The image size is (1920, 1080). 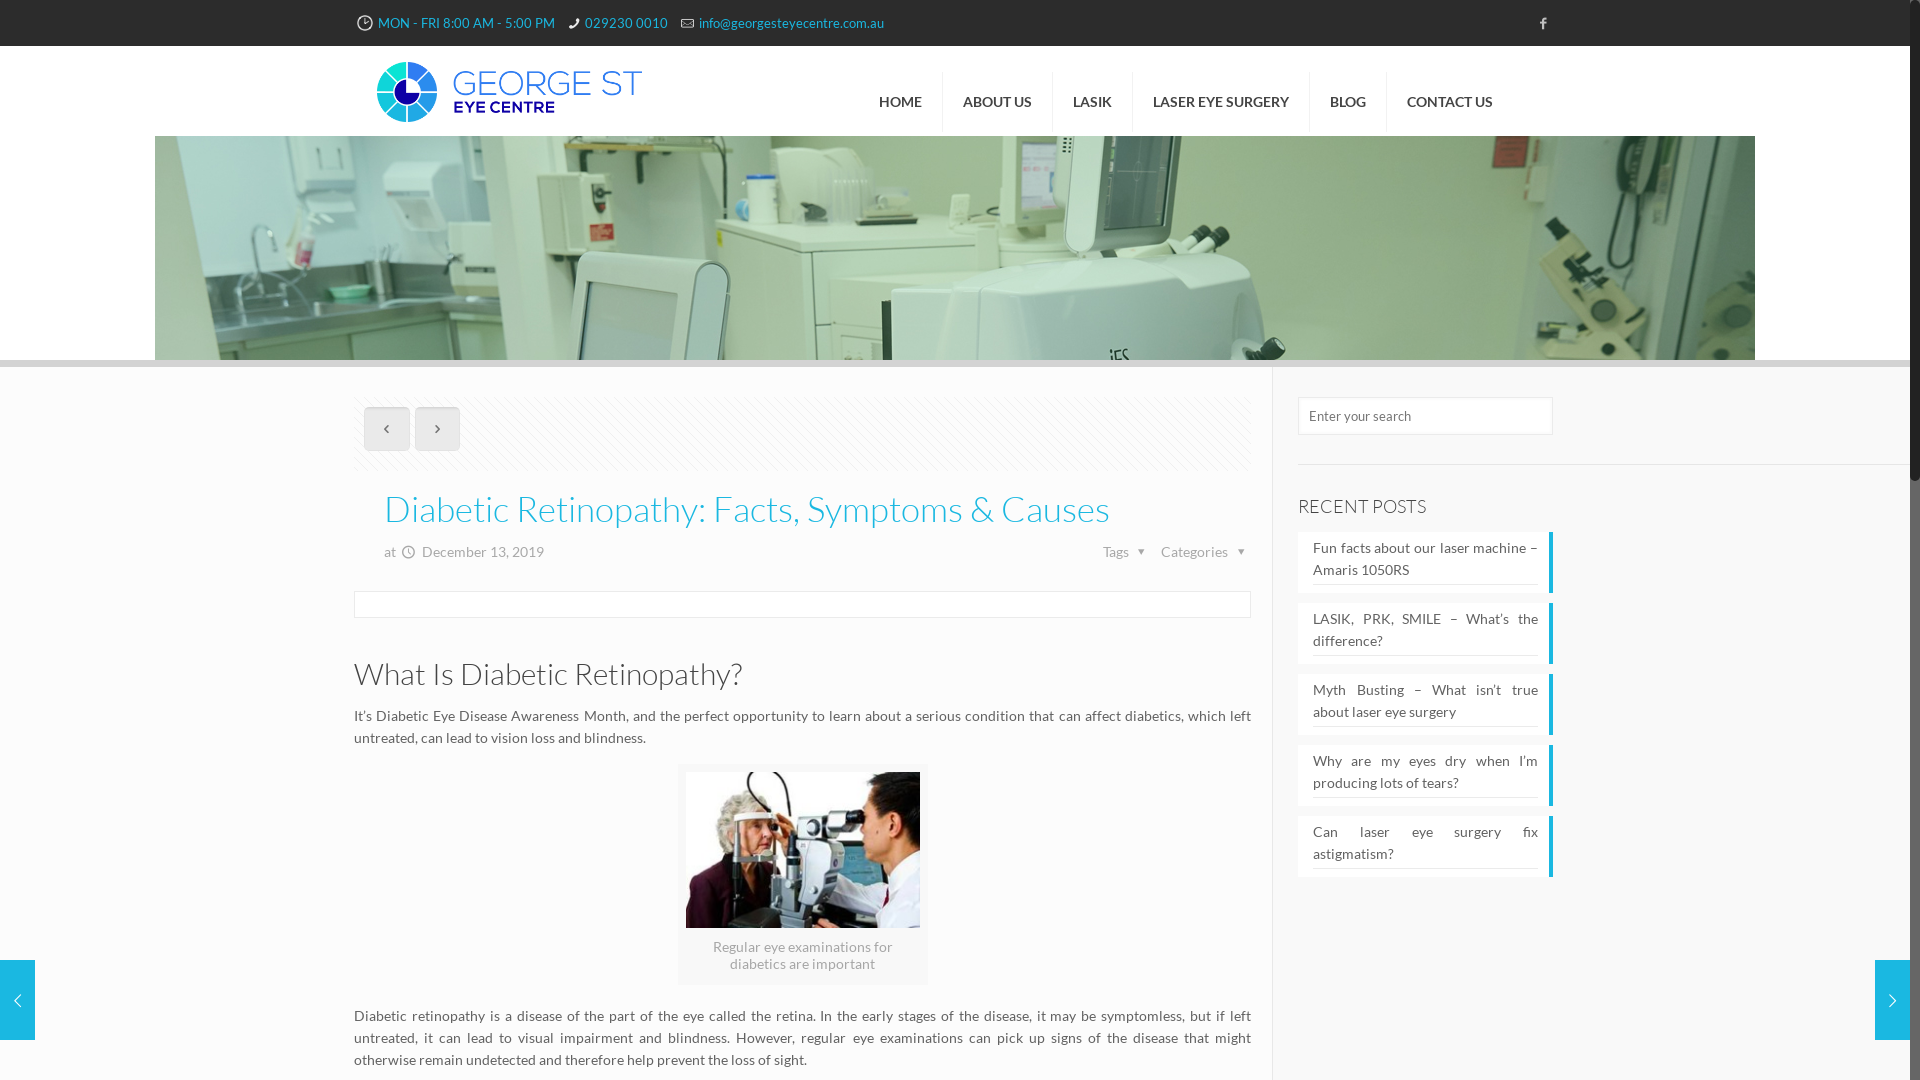 What do you see at coordinates (998, 89) in the screenshot?
I see `ABOUT US` at bounding box center [998, 89].